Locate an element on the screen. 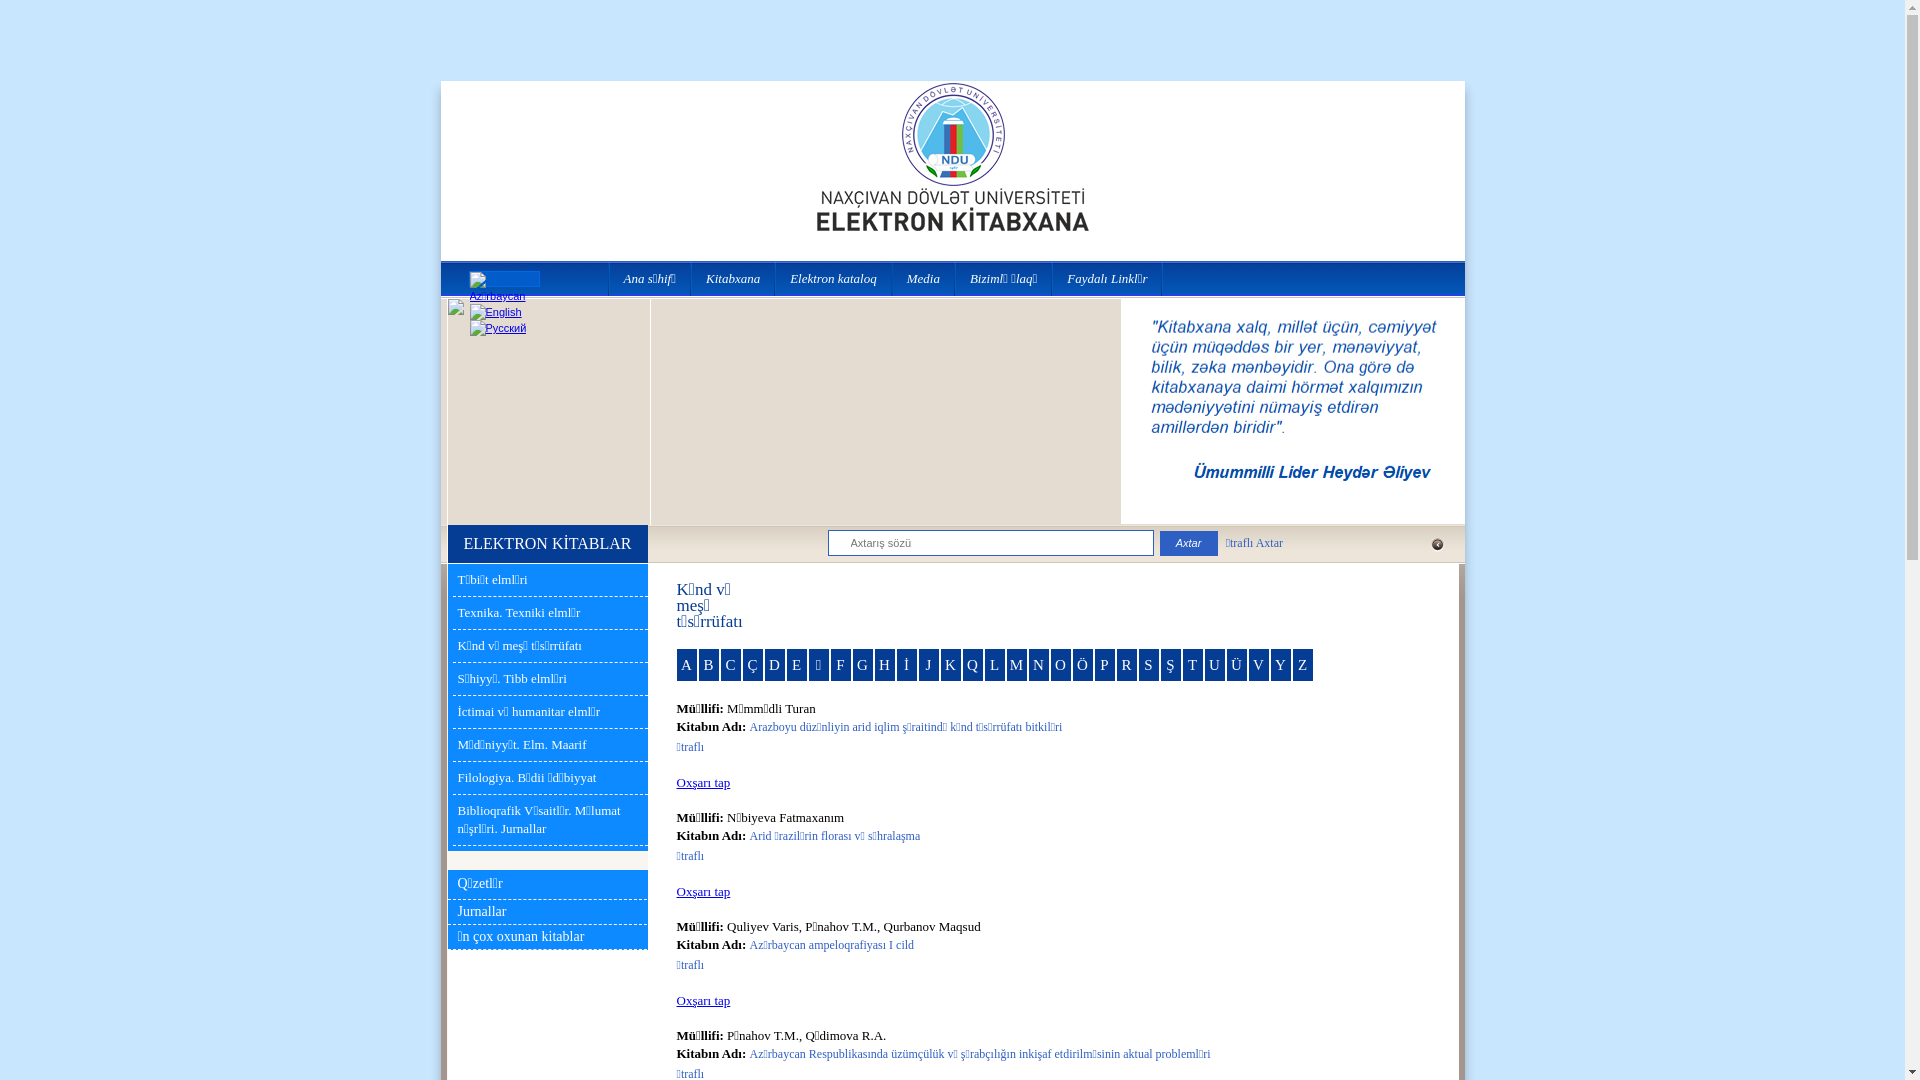 This screenshot has width=1920, height=1080. English is located at coordinates (496, 312).